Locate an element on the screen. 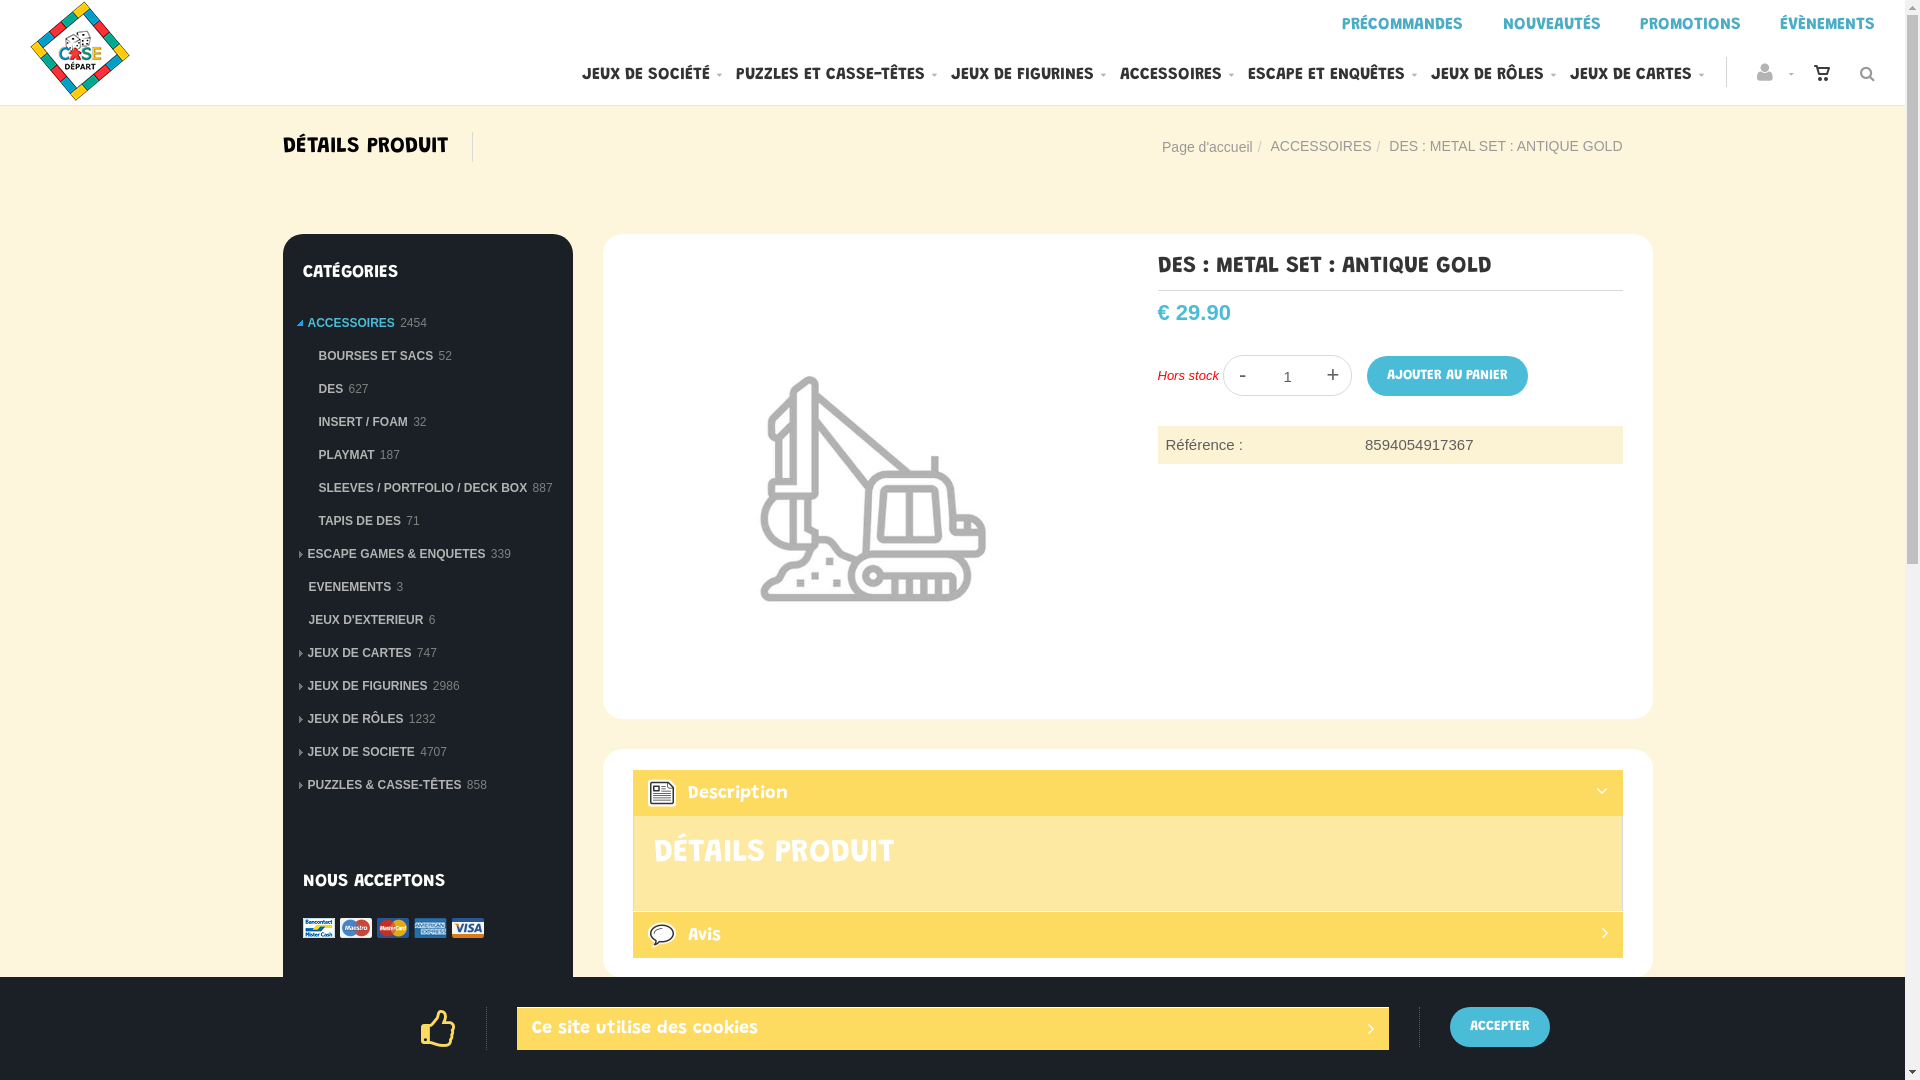 This screenshot has height=1080, width=1920. ESCAPE GAMES & ENQUETES is located at coordinates (397, 554).